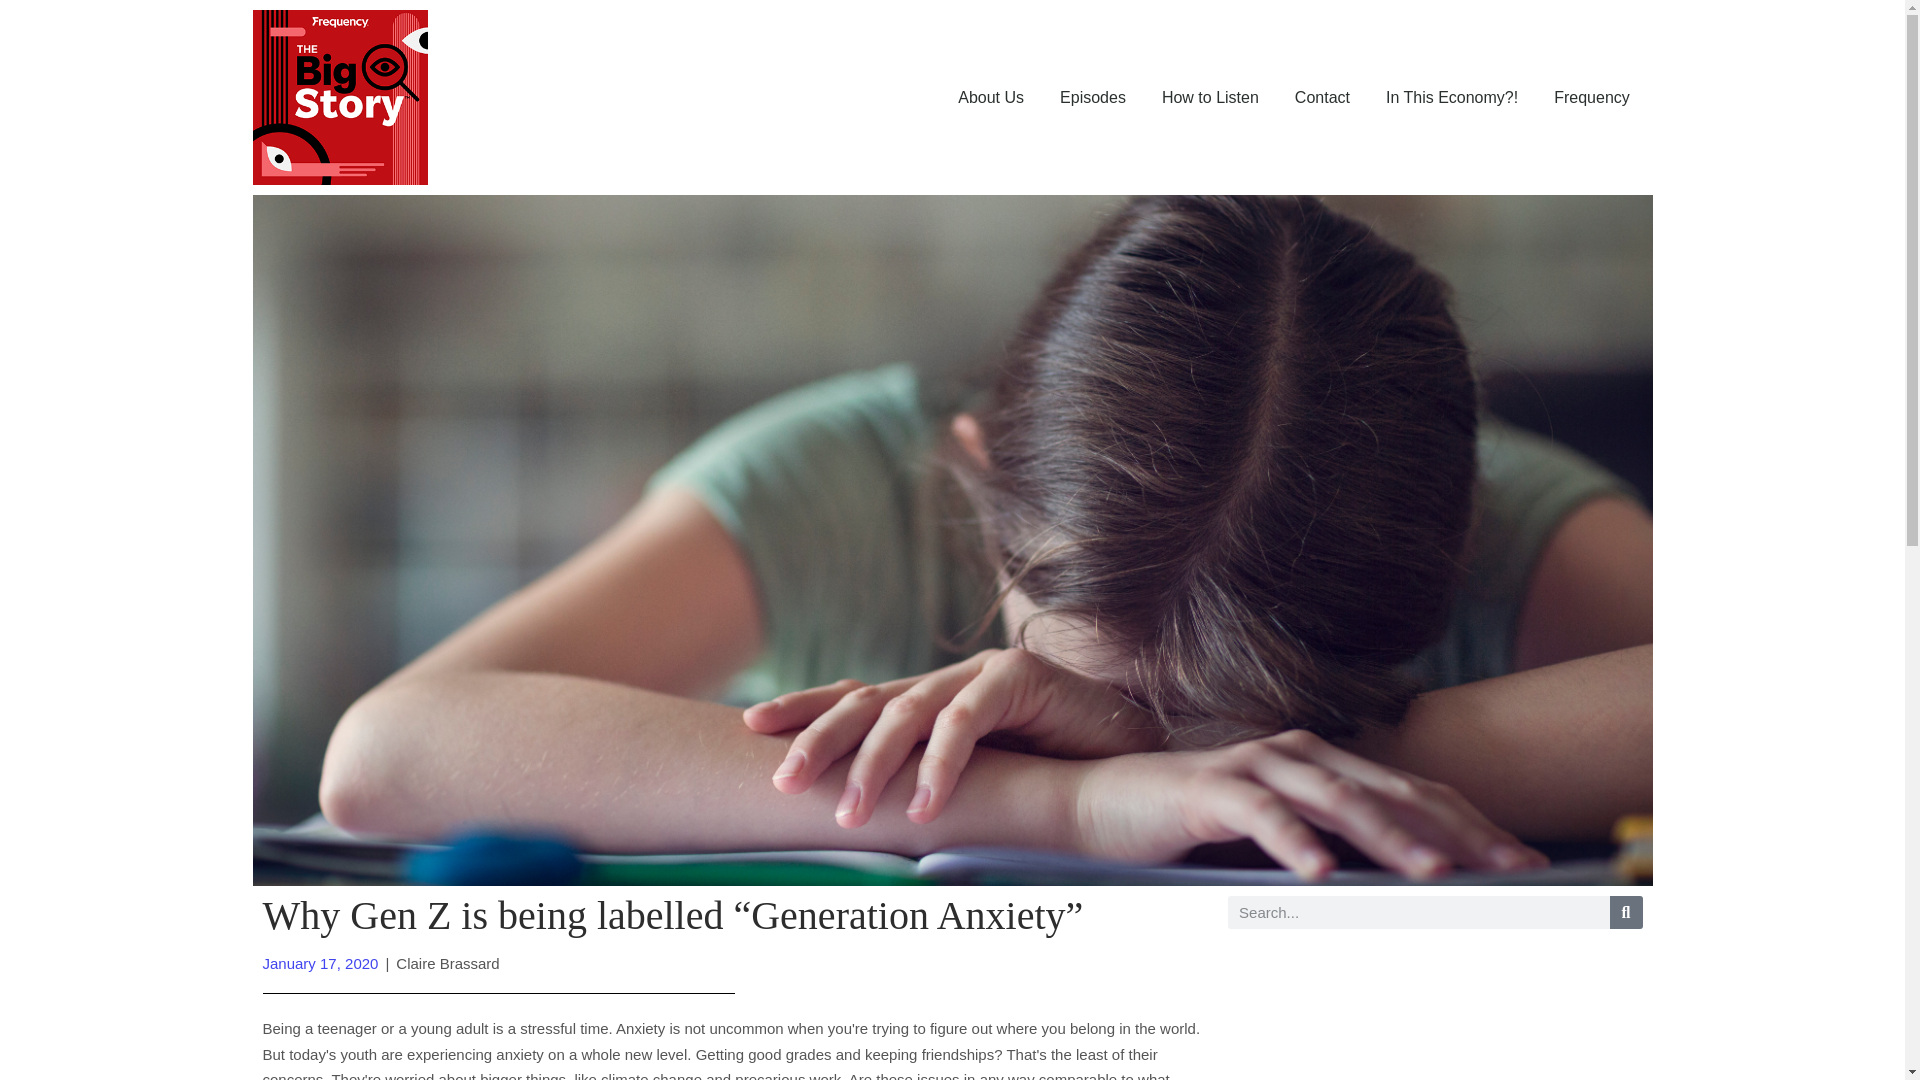  What do you see at coordinates (991, 97) in the screenshot?
I see `About Us` at bounding box center [991, 97].